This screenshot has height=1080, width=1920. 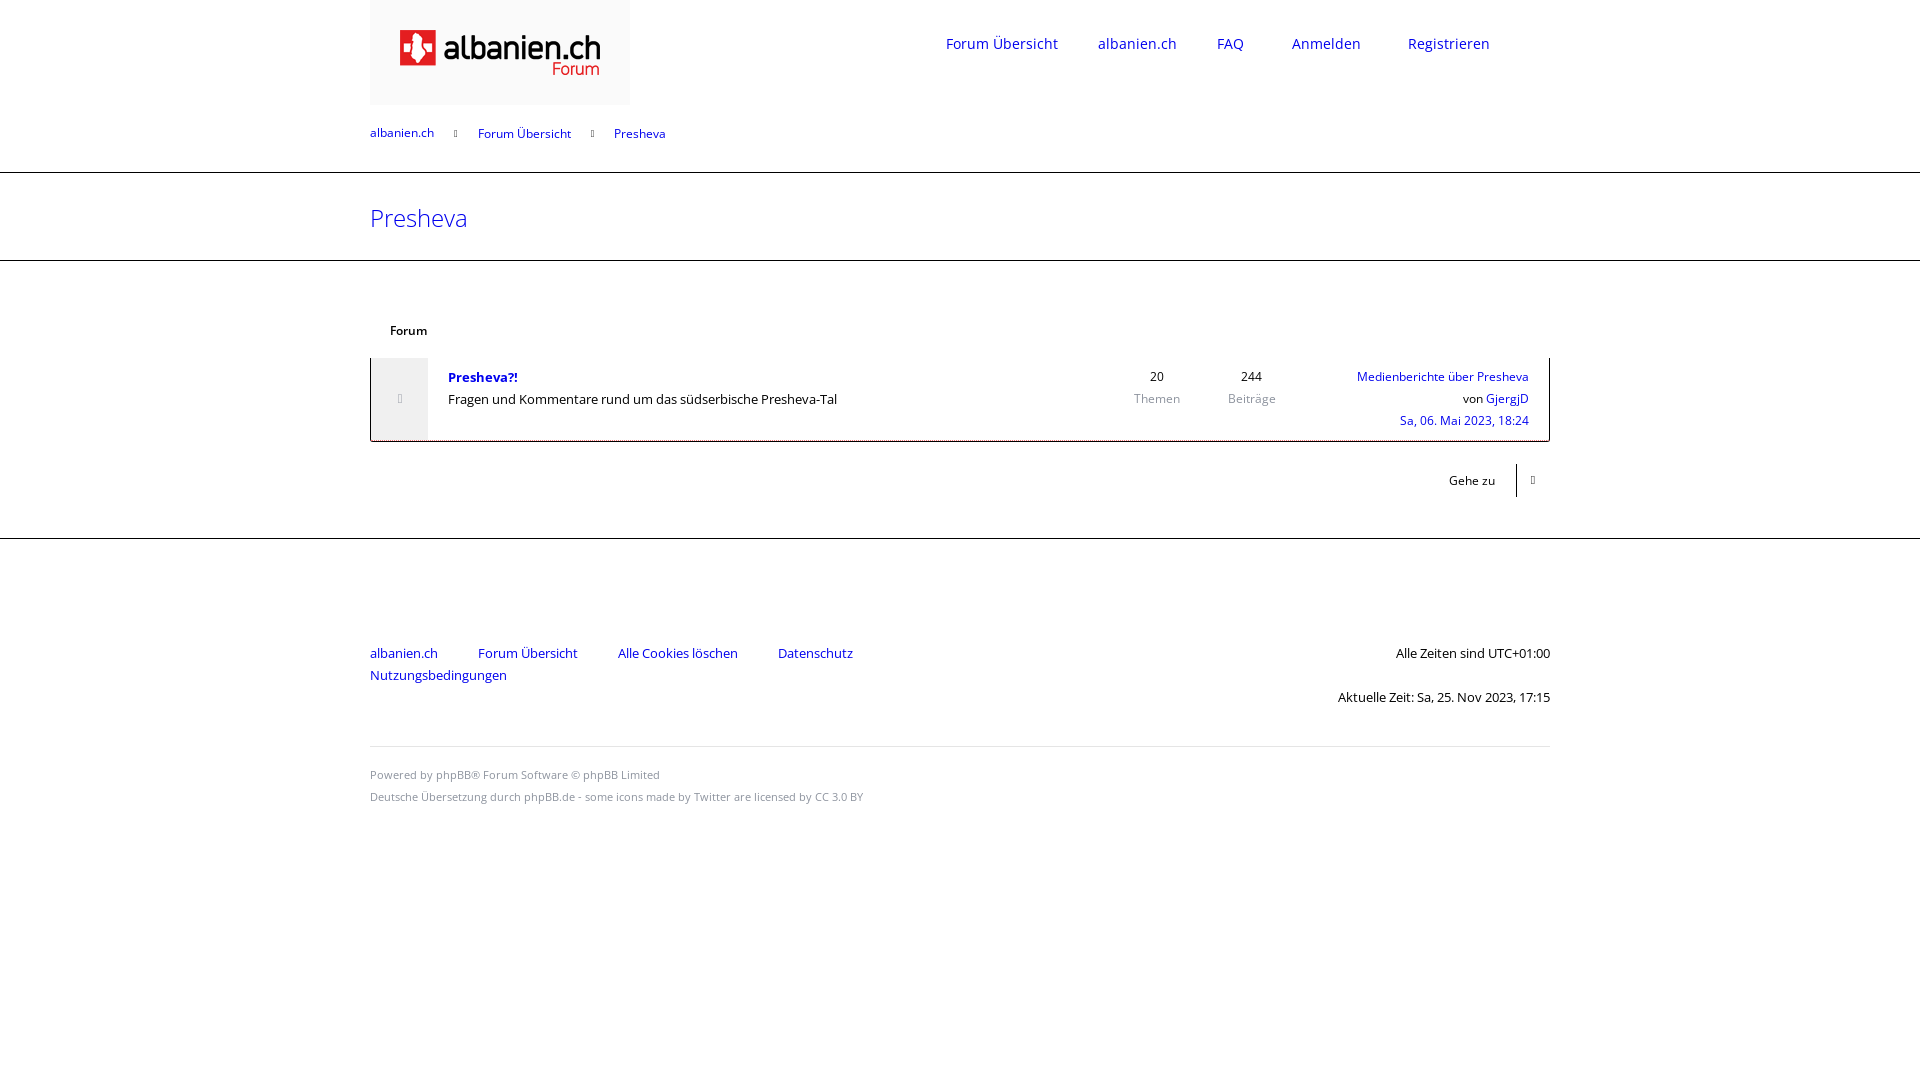 What do you see at coordinates (1230, 44) in the screenshot?
I see `FAQ` at bounding box center [1230, 44].